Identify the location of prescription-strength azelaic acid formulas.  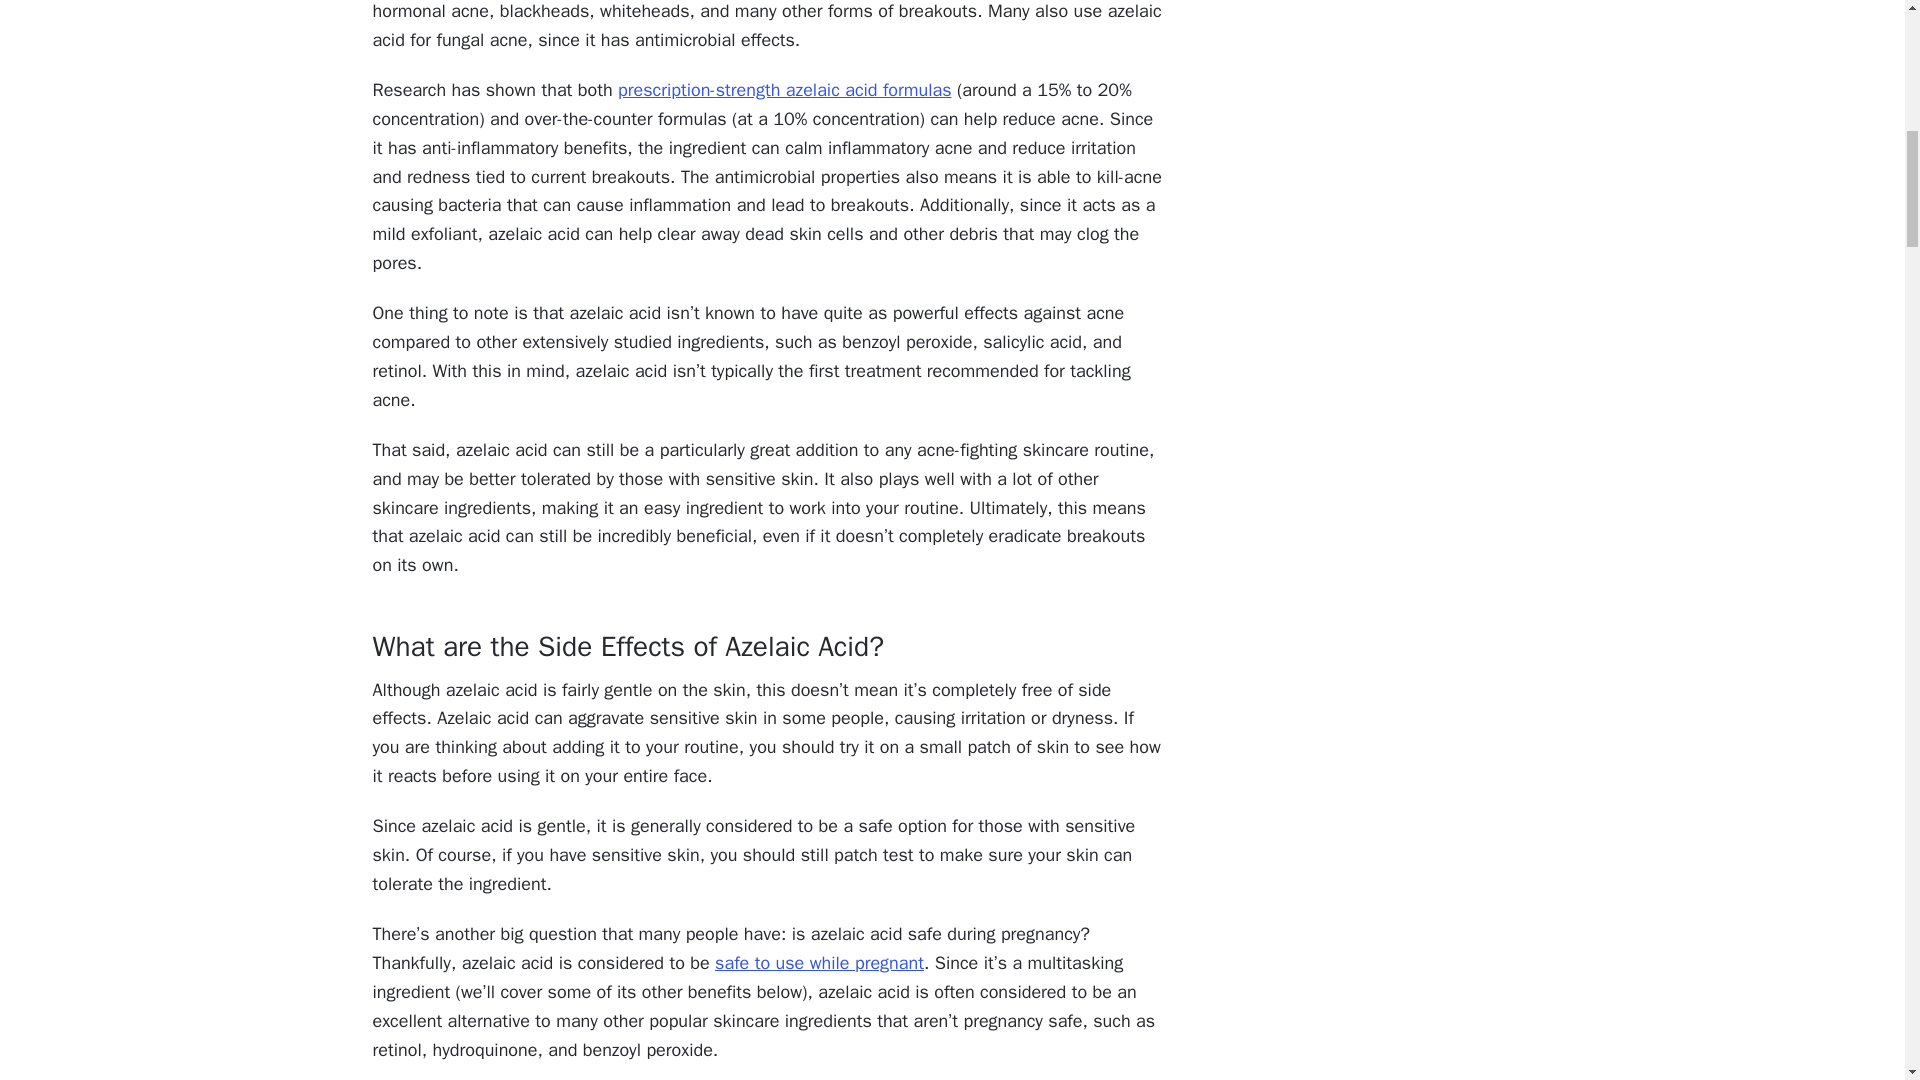
(785, 90).